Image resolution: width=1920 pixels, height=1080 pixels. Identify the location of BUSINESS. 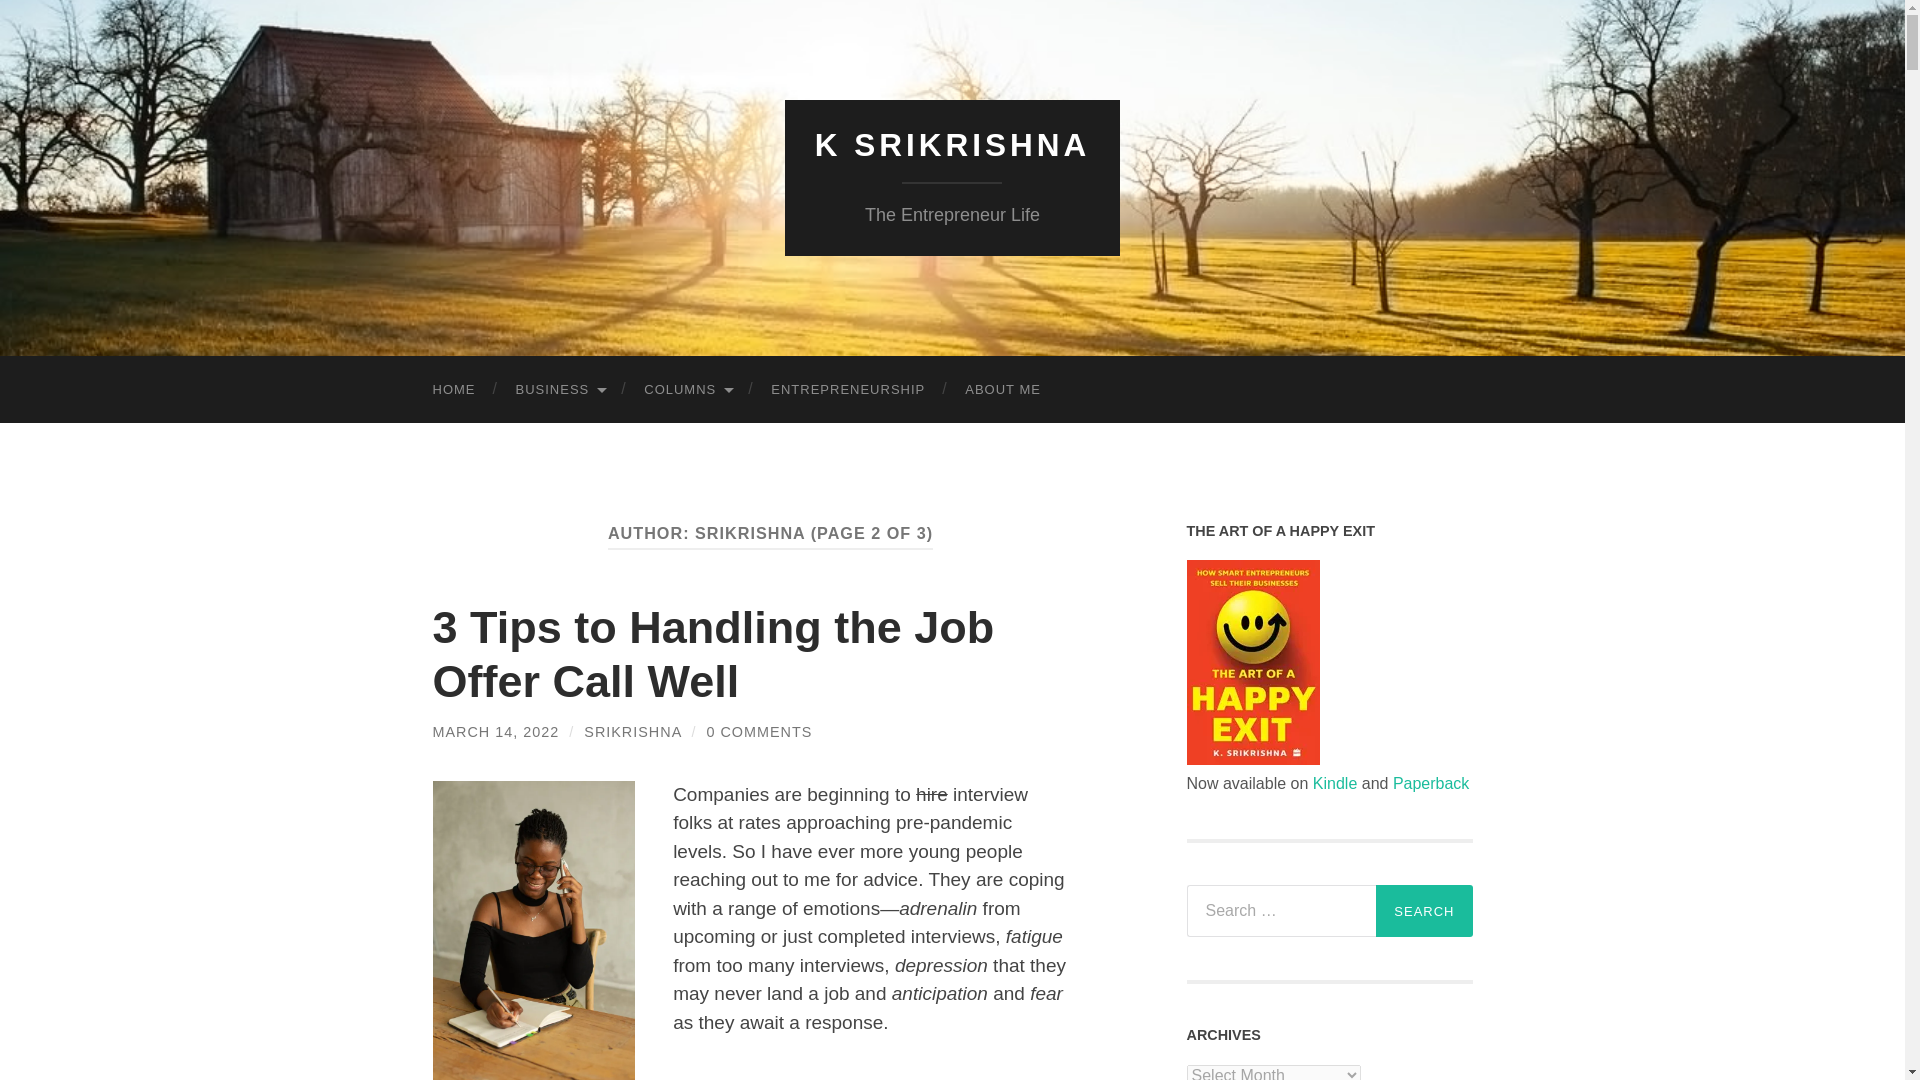
(560, 390).